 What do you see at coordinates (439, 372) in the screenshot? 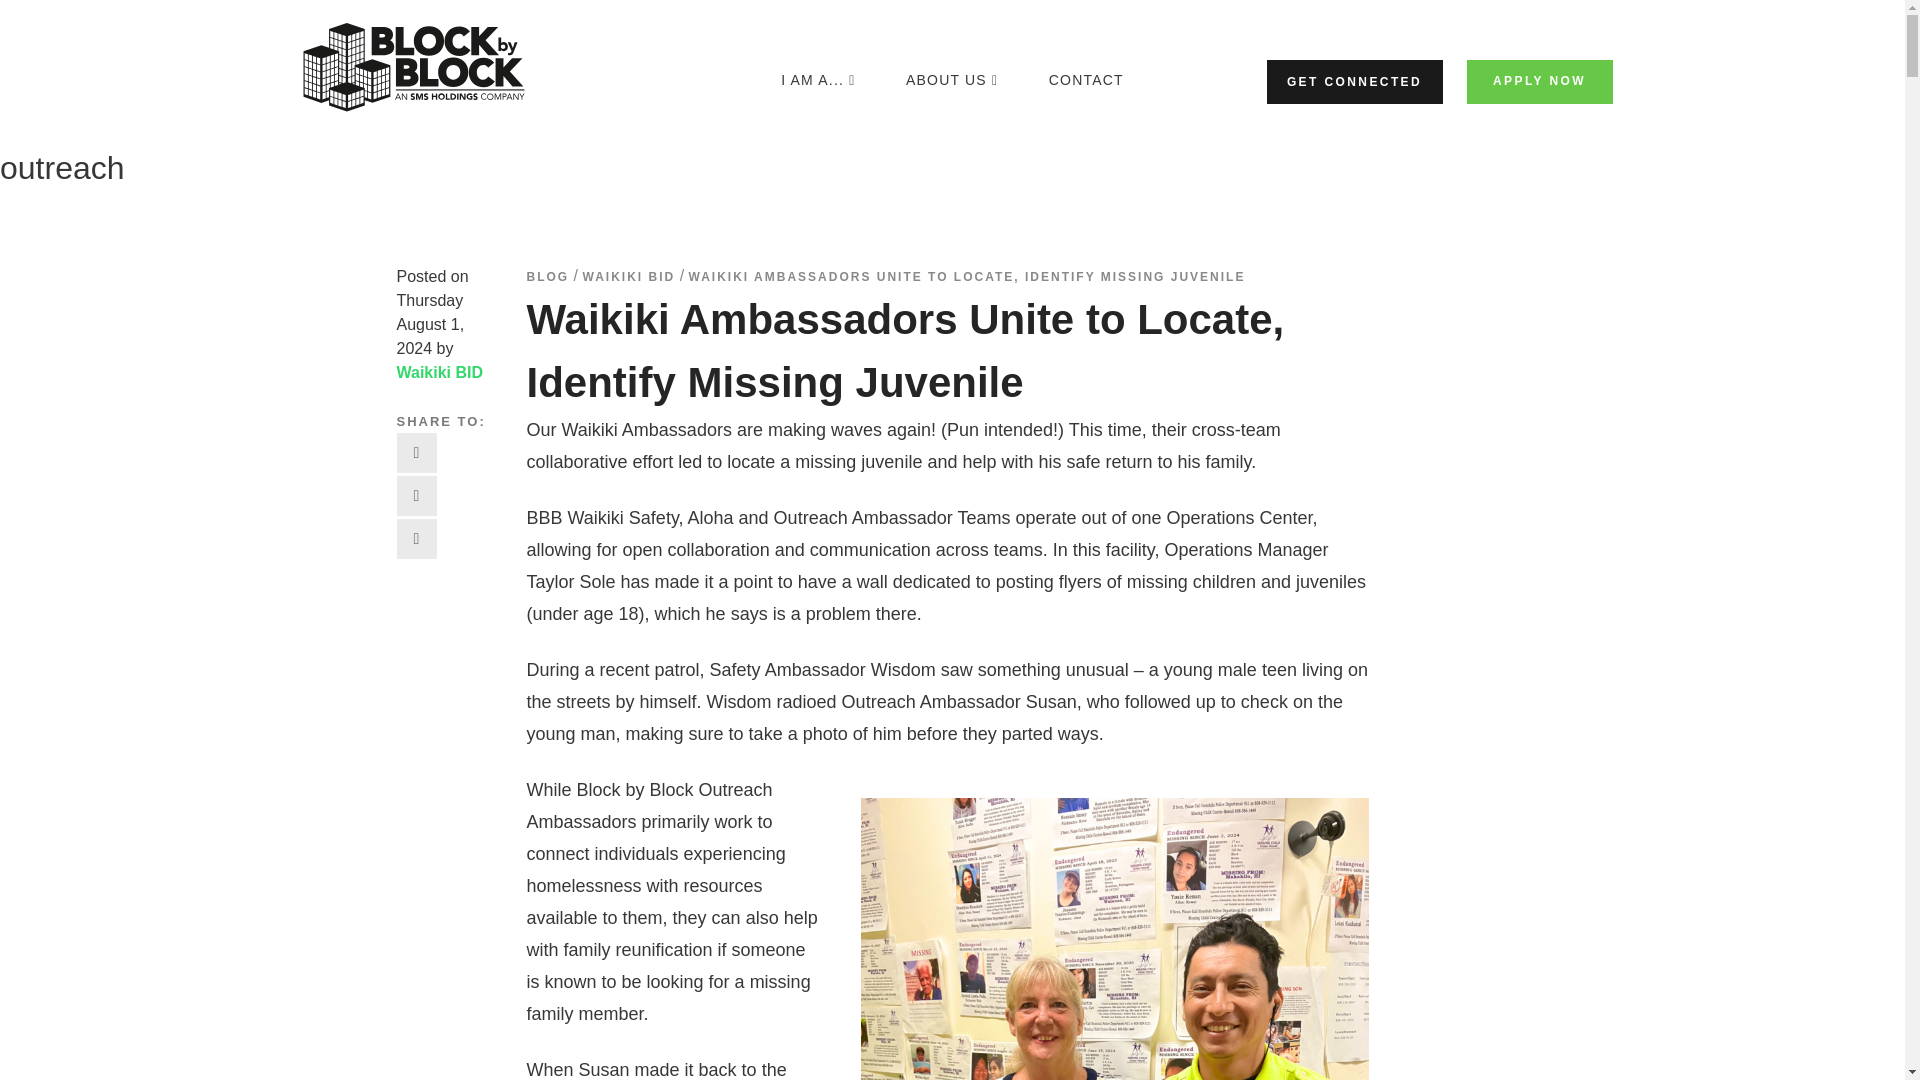
I see `Waikiki BID` at bounding box center [439, 372].